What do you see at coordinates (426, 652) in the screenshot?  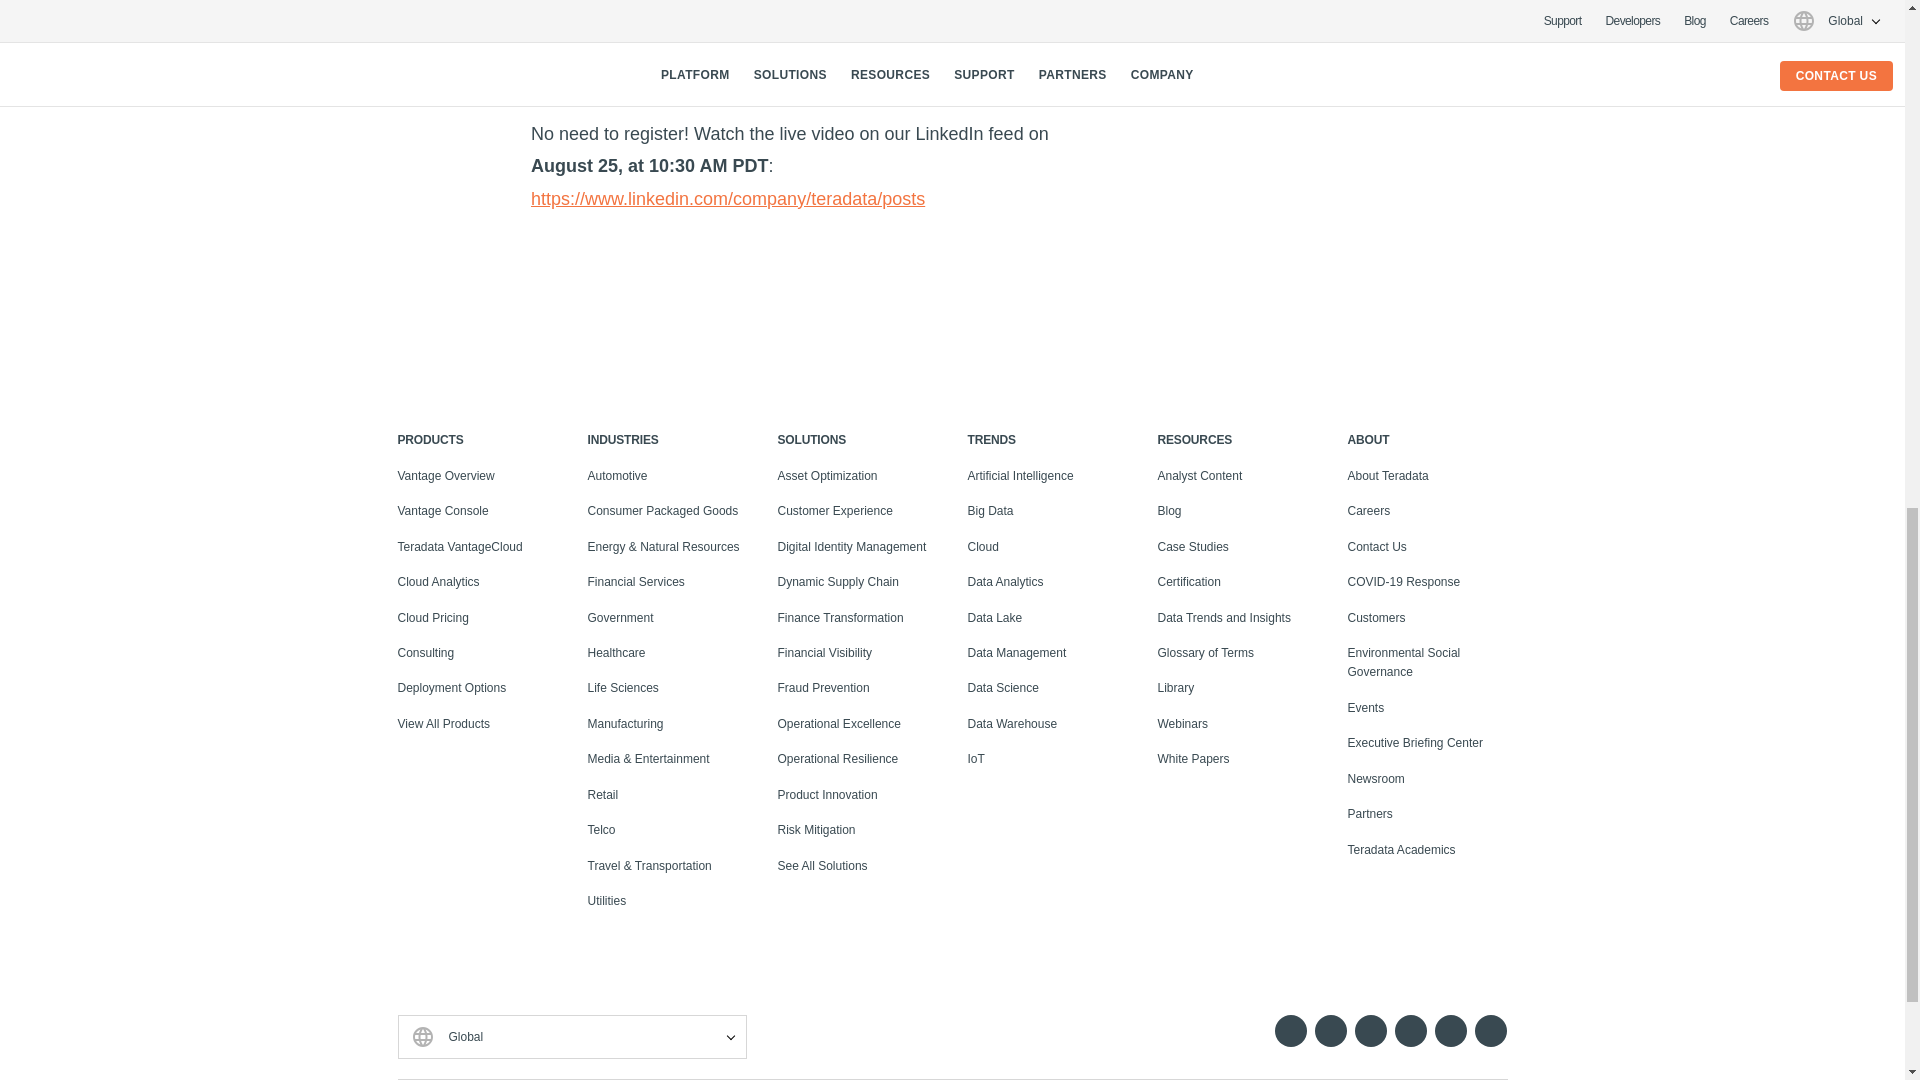 I see `Consulting` at bounding box center [426, 652].